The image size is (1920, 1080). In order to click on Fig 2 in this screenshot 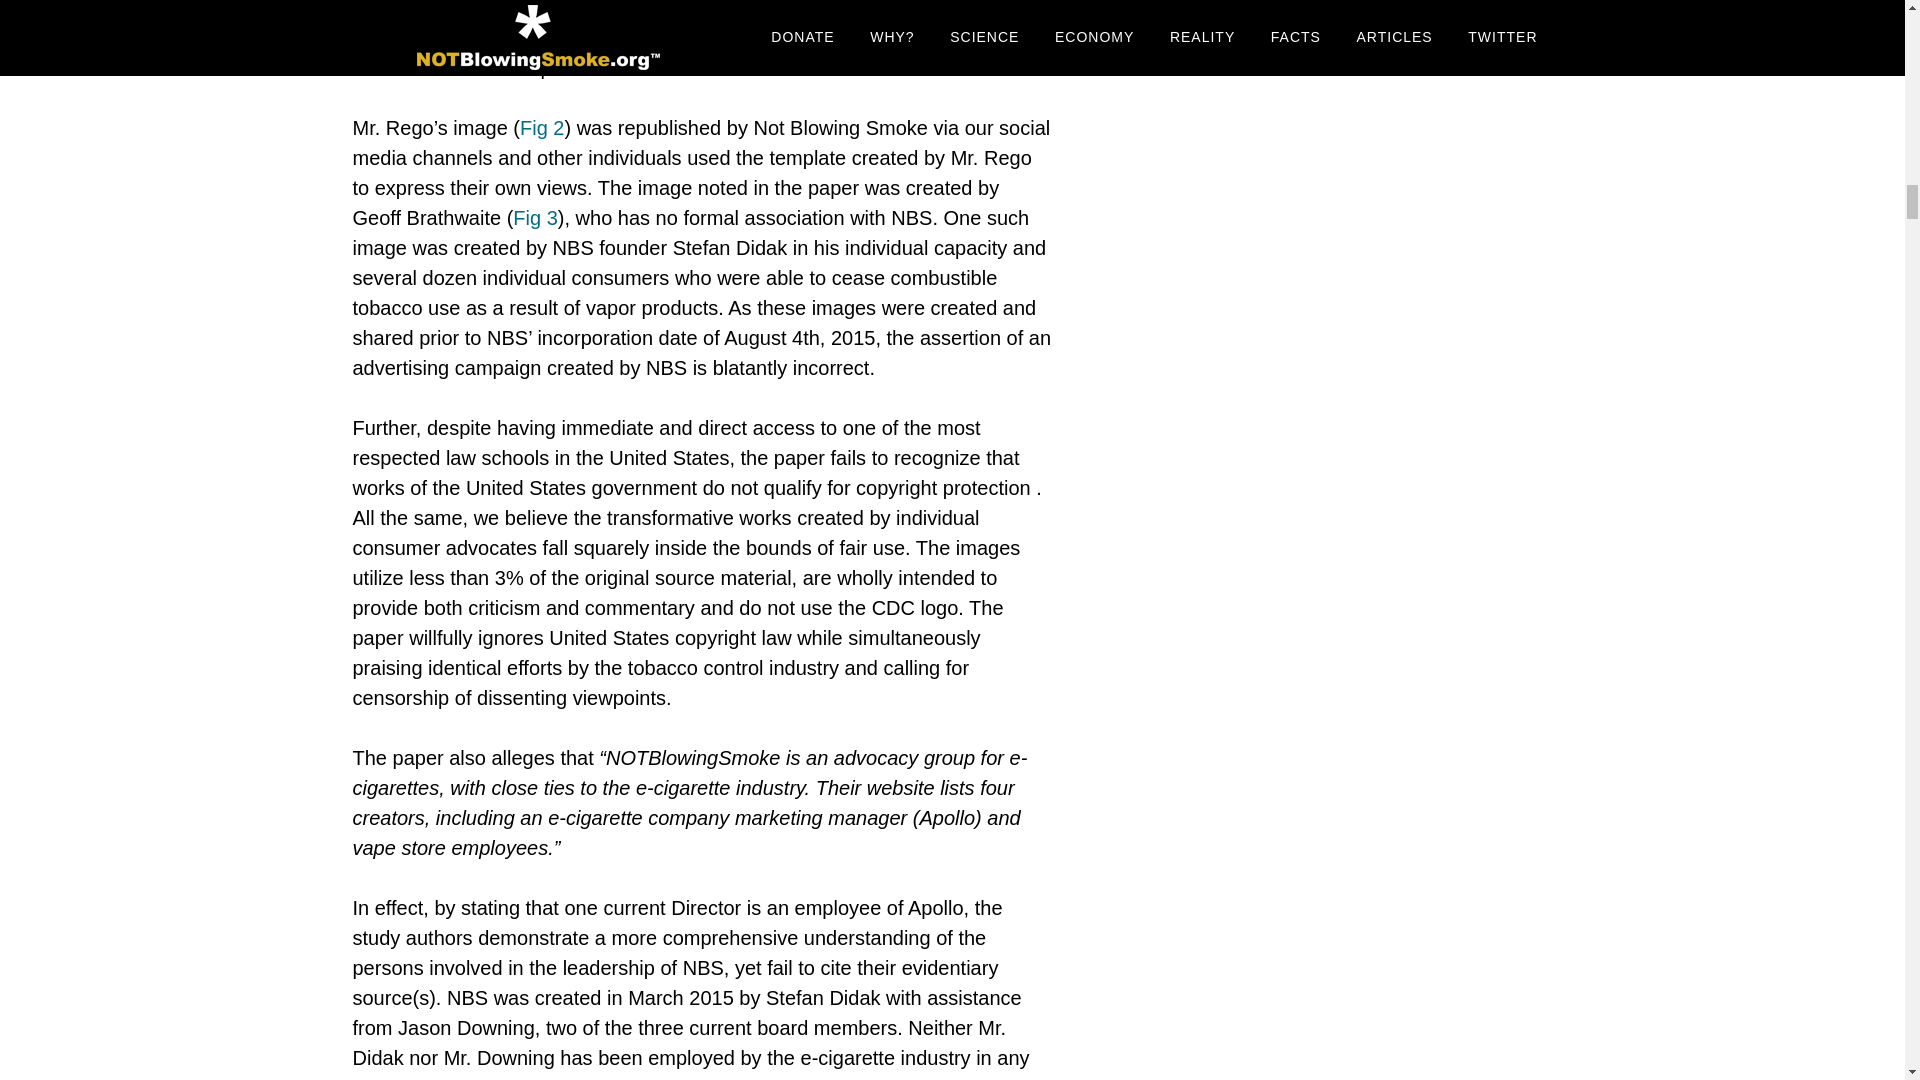, I will do `click(542, 128)`.